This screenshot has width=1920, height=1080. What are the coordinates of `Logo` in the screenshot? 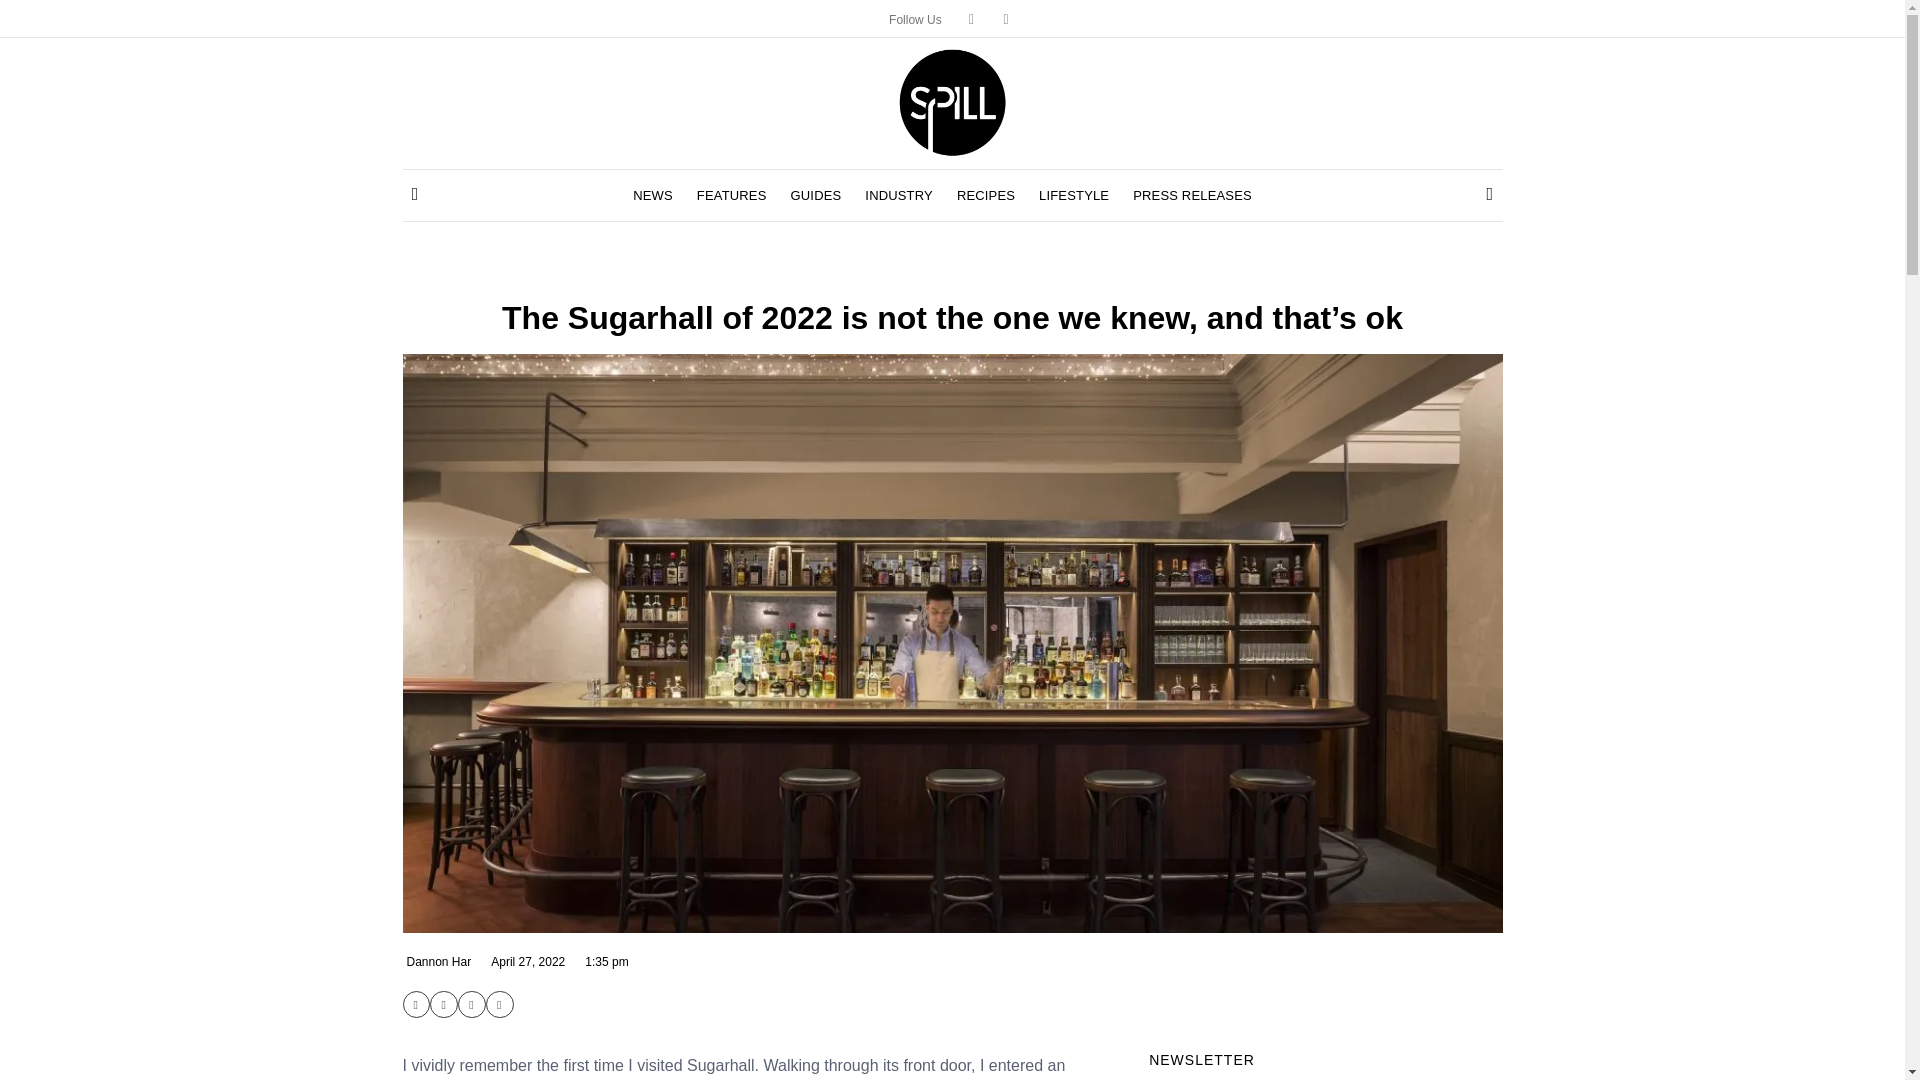 It's located at (952, 100).